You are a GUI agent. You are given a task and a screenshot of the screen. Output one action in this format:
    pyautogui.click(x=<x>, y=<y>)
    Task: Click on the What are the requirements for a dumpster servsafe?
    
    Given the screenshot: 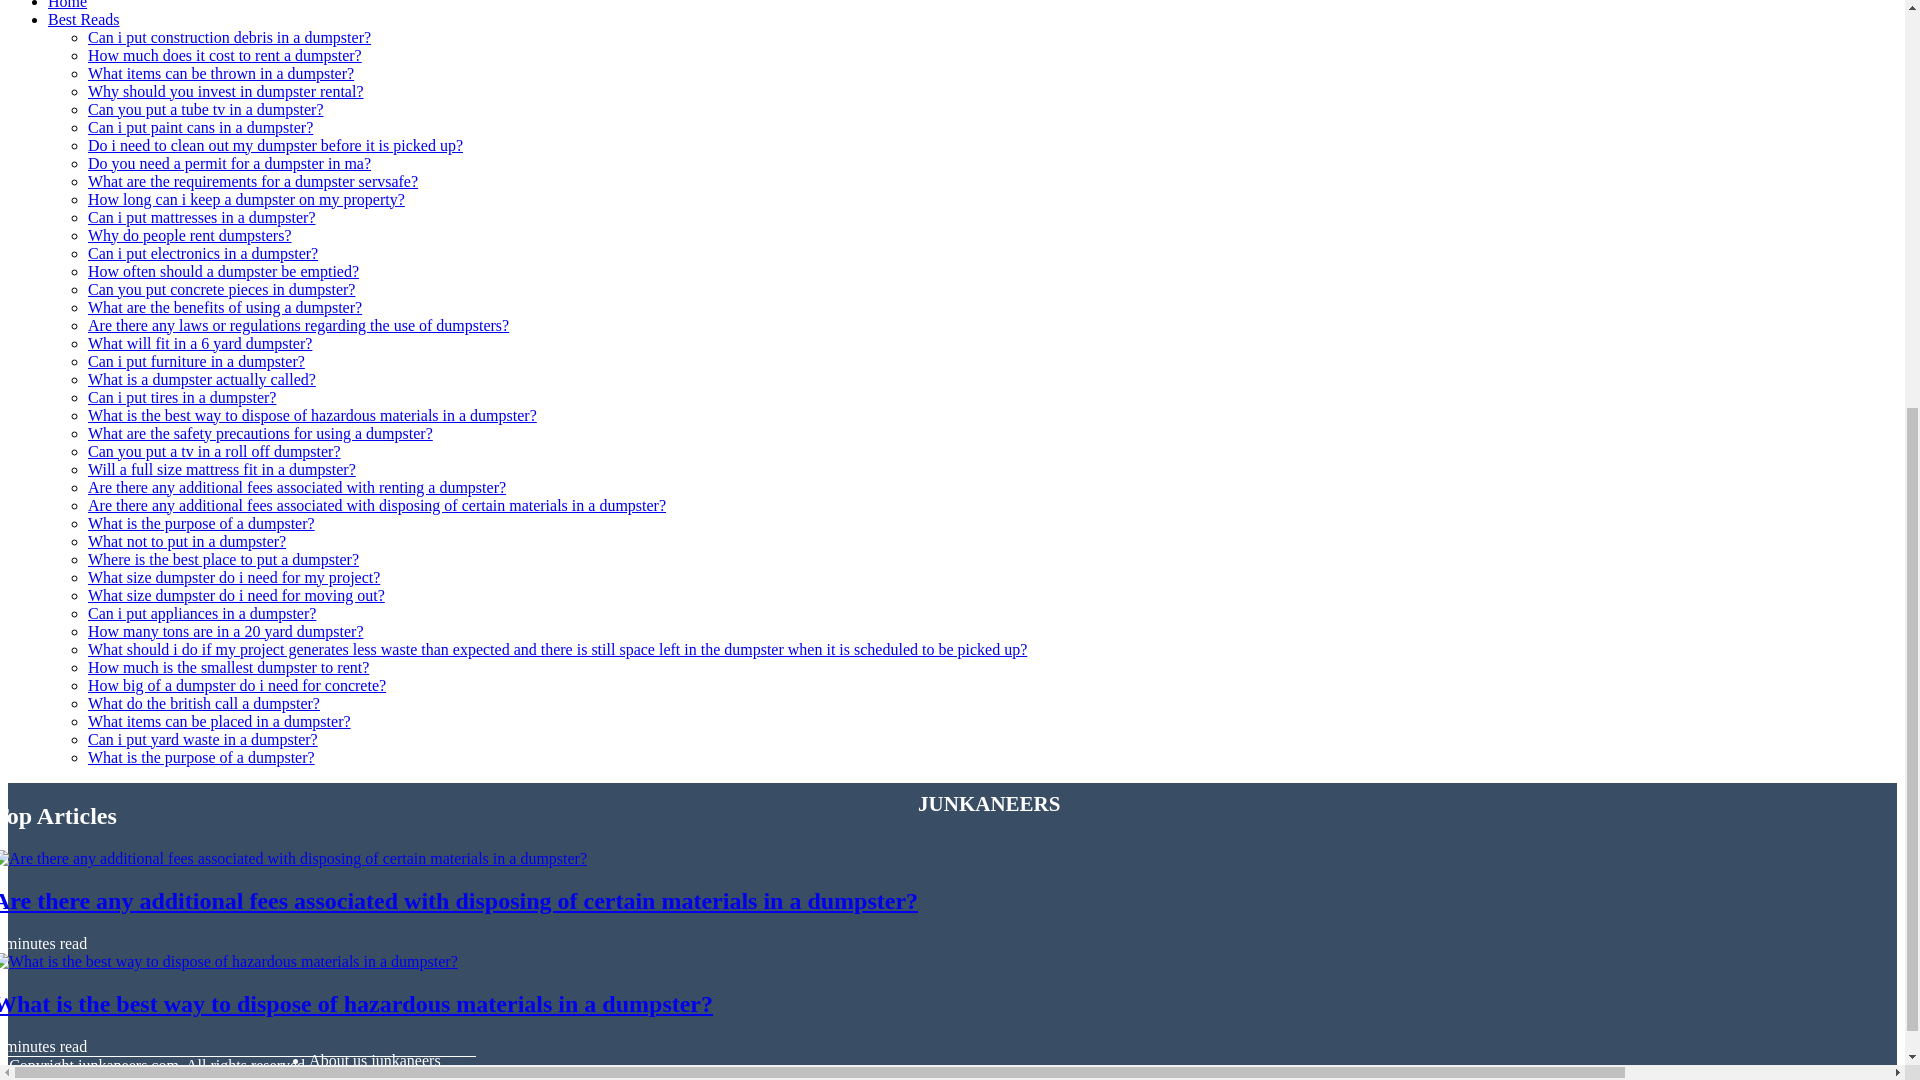 What is the action you would take?
    pyautogui.click(x=253, y=181)
    